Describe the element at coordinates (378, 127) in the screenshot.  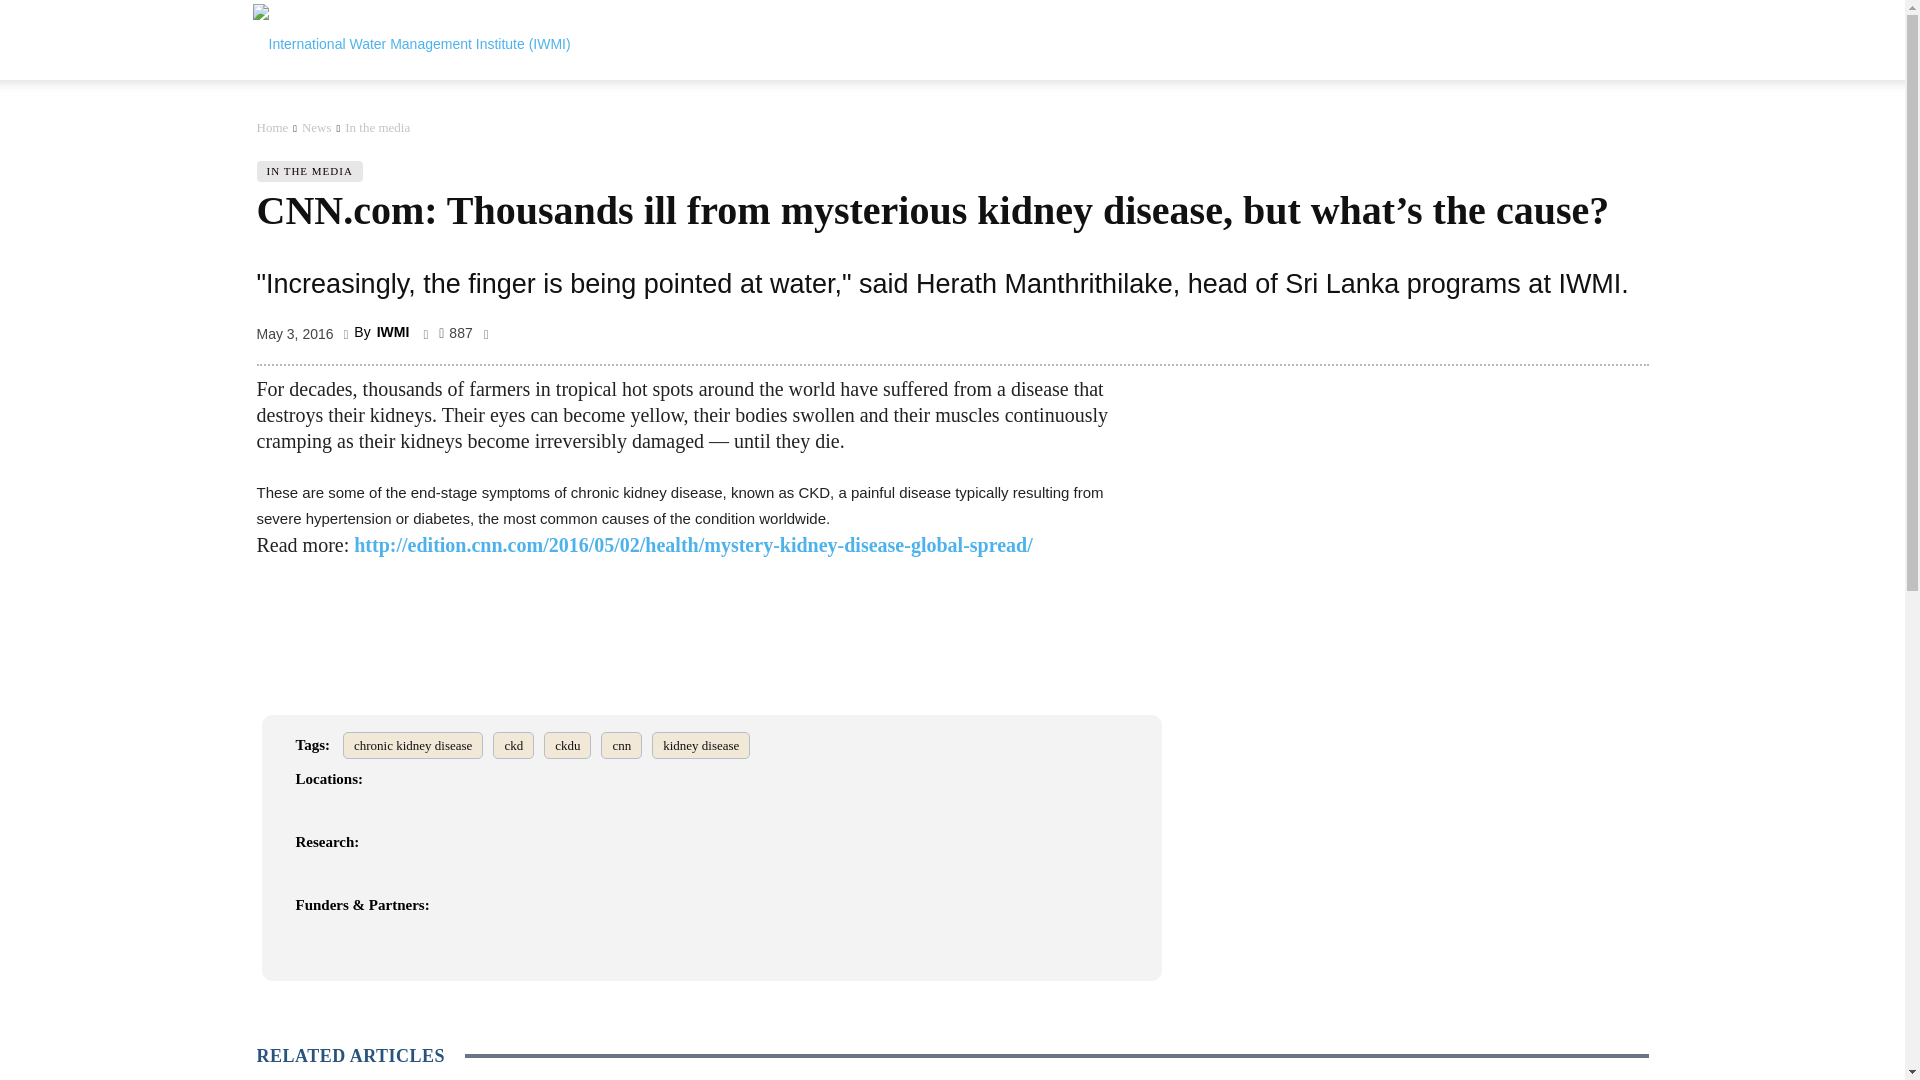
I see `View all posts in In the media` at that location.